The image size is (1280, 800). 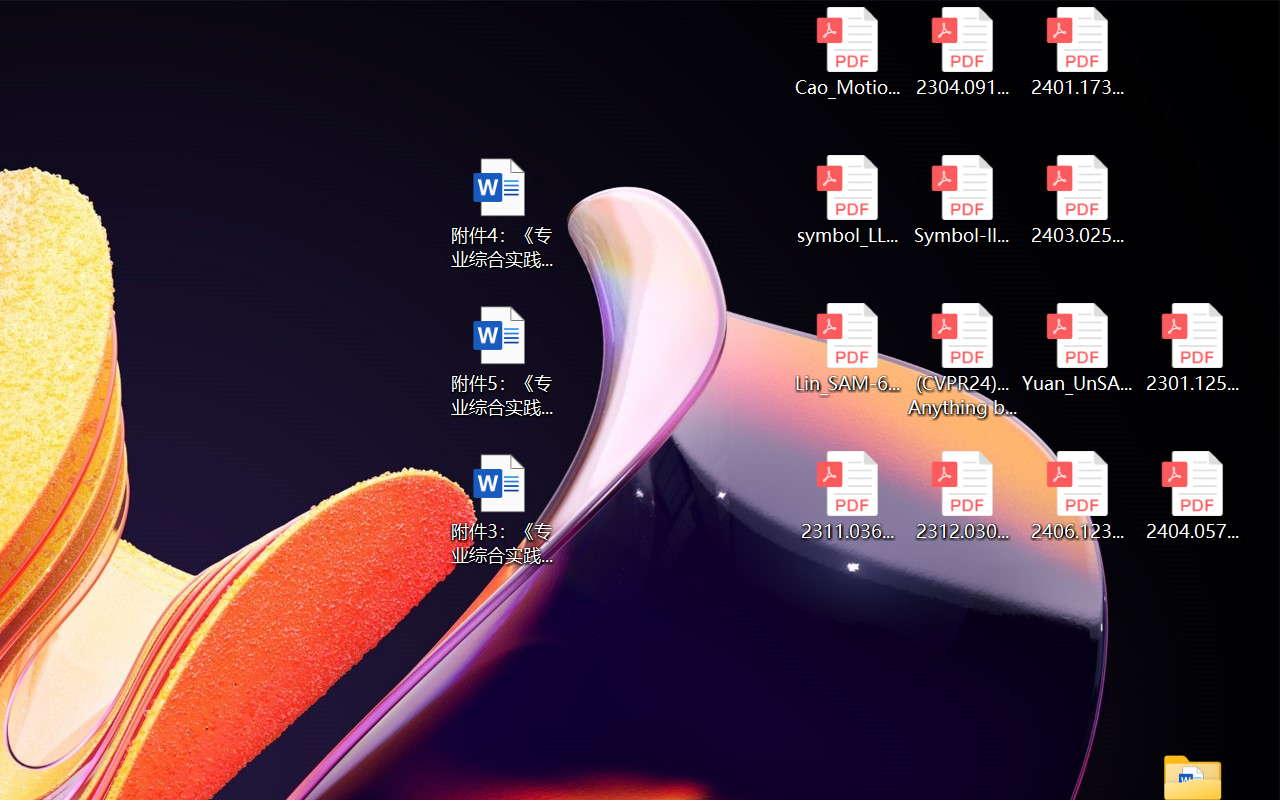 What do you see at coordinates (962, 496) in the screenshot?
I see `2312.03032v2.pdf` at bounding box center [962, 496].